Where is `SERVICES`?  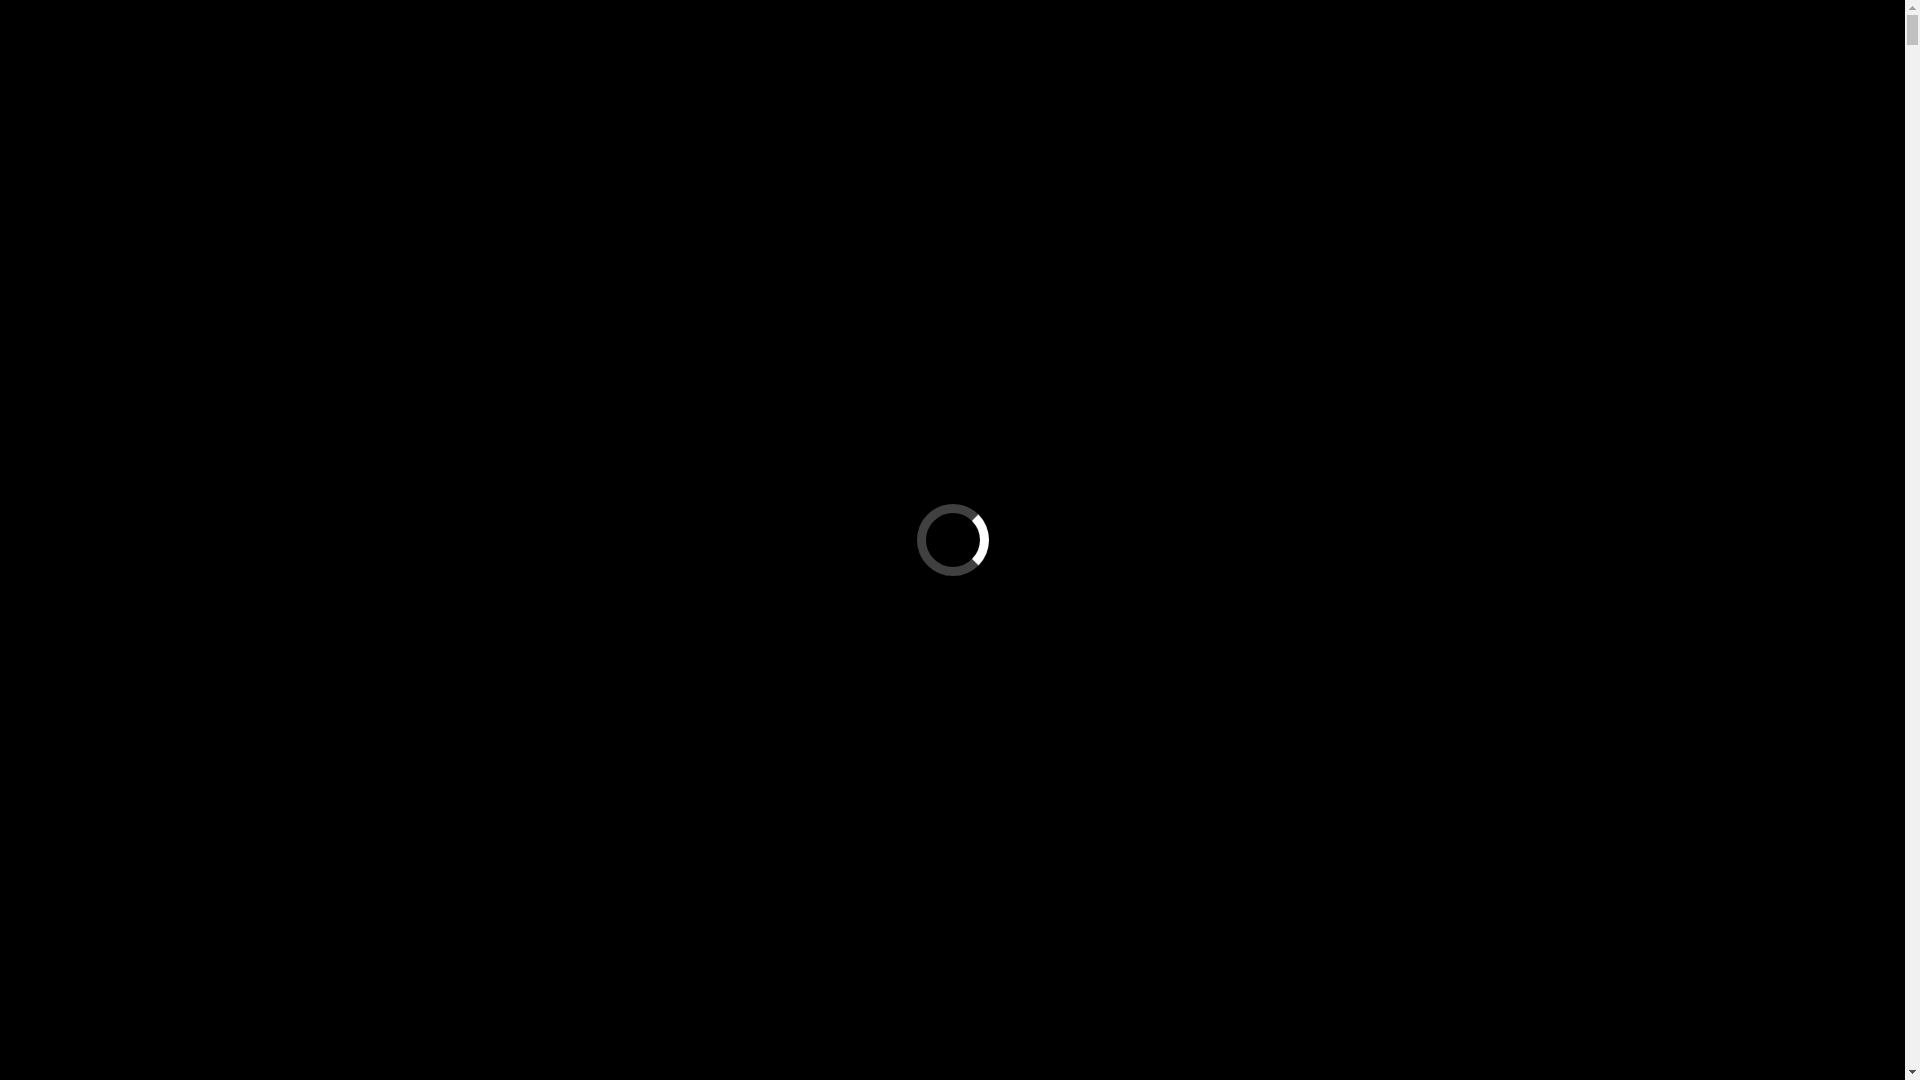 SERVICES is located at coordinates (698, 178).